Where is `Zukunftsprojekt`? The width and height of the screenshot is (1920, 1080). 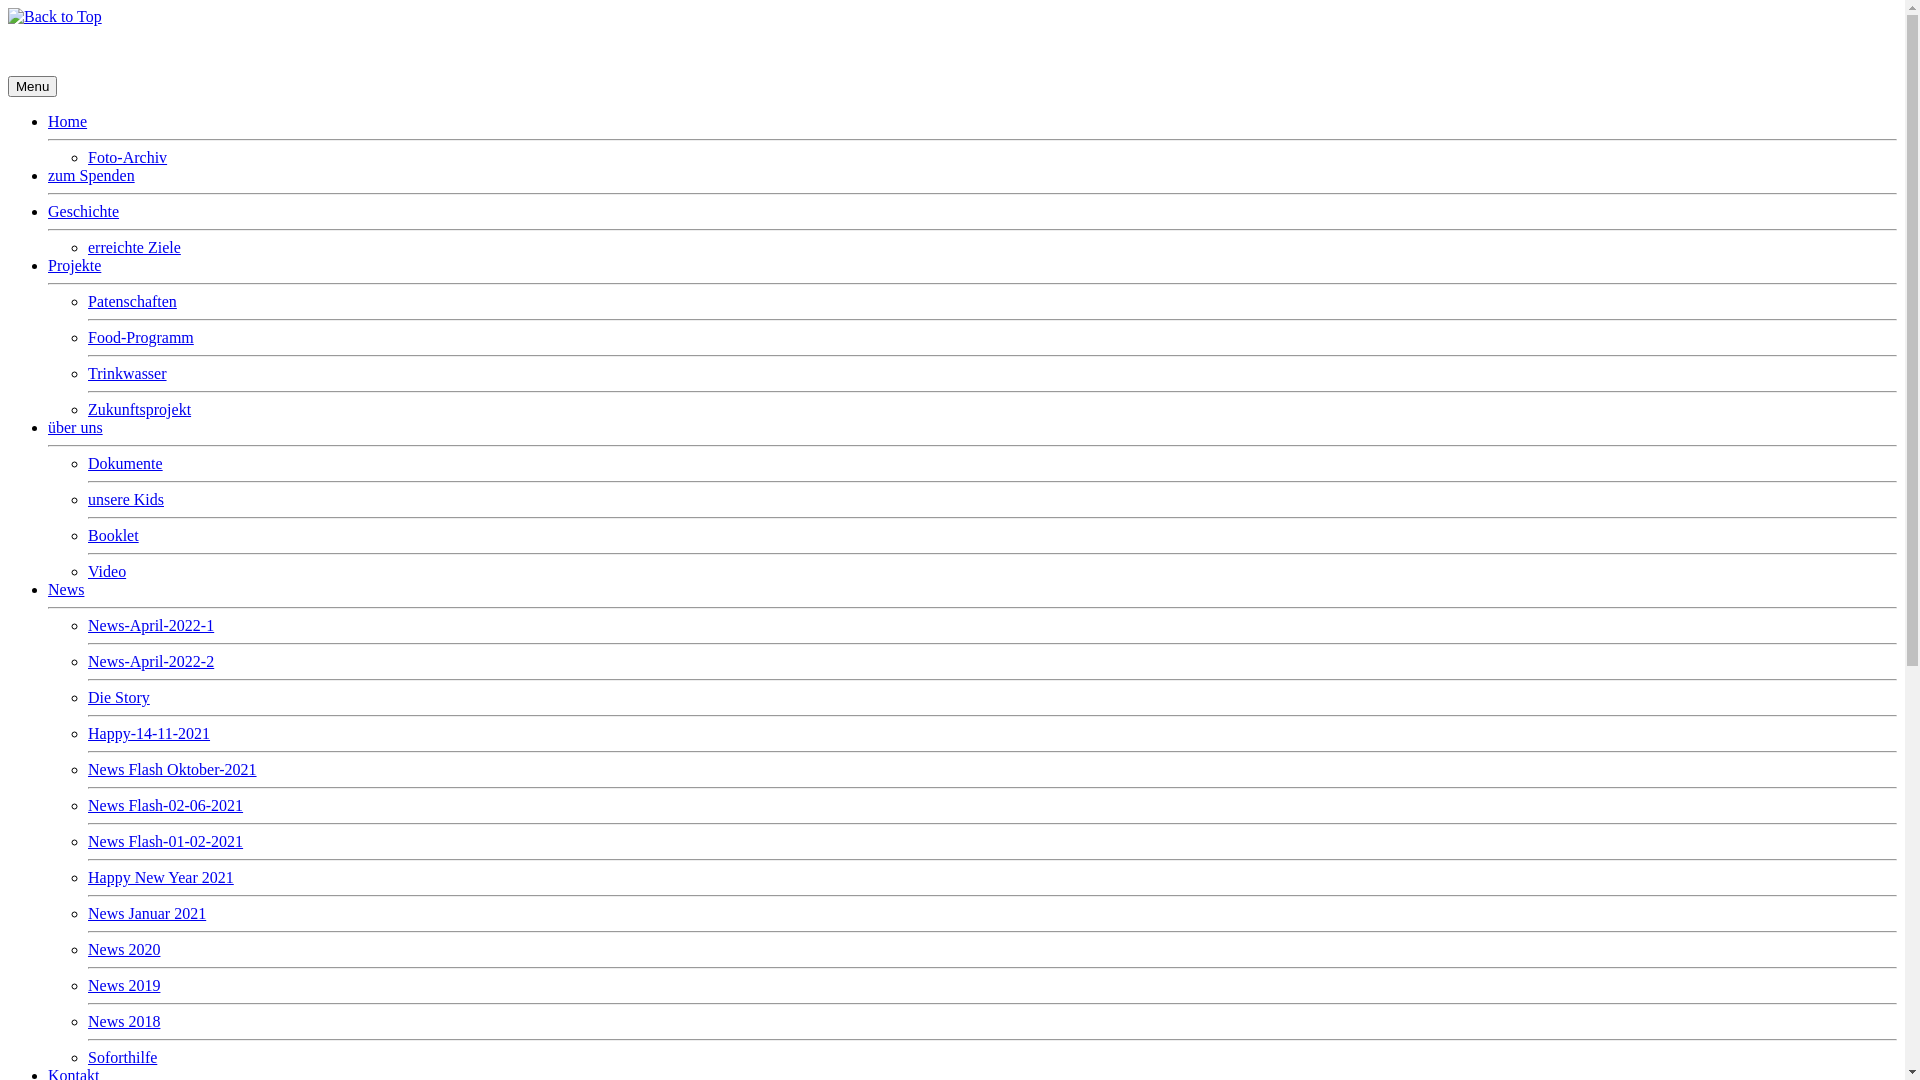
Zukunftsprojekt is located at coordinates (140, 410).